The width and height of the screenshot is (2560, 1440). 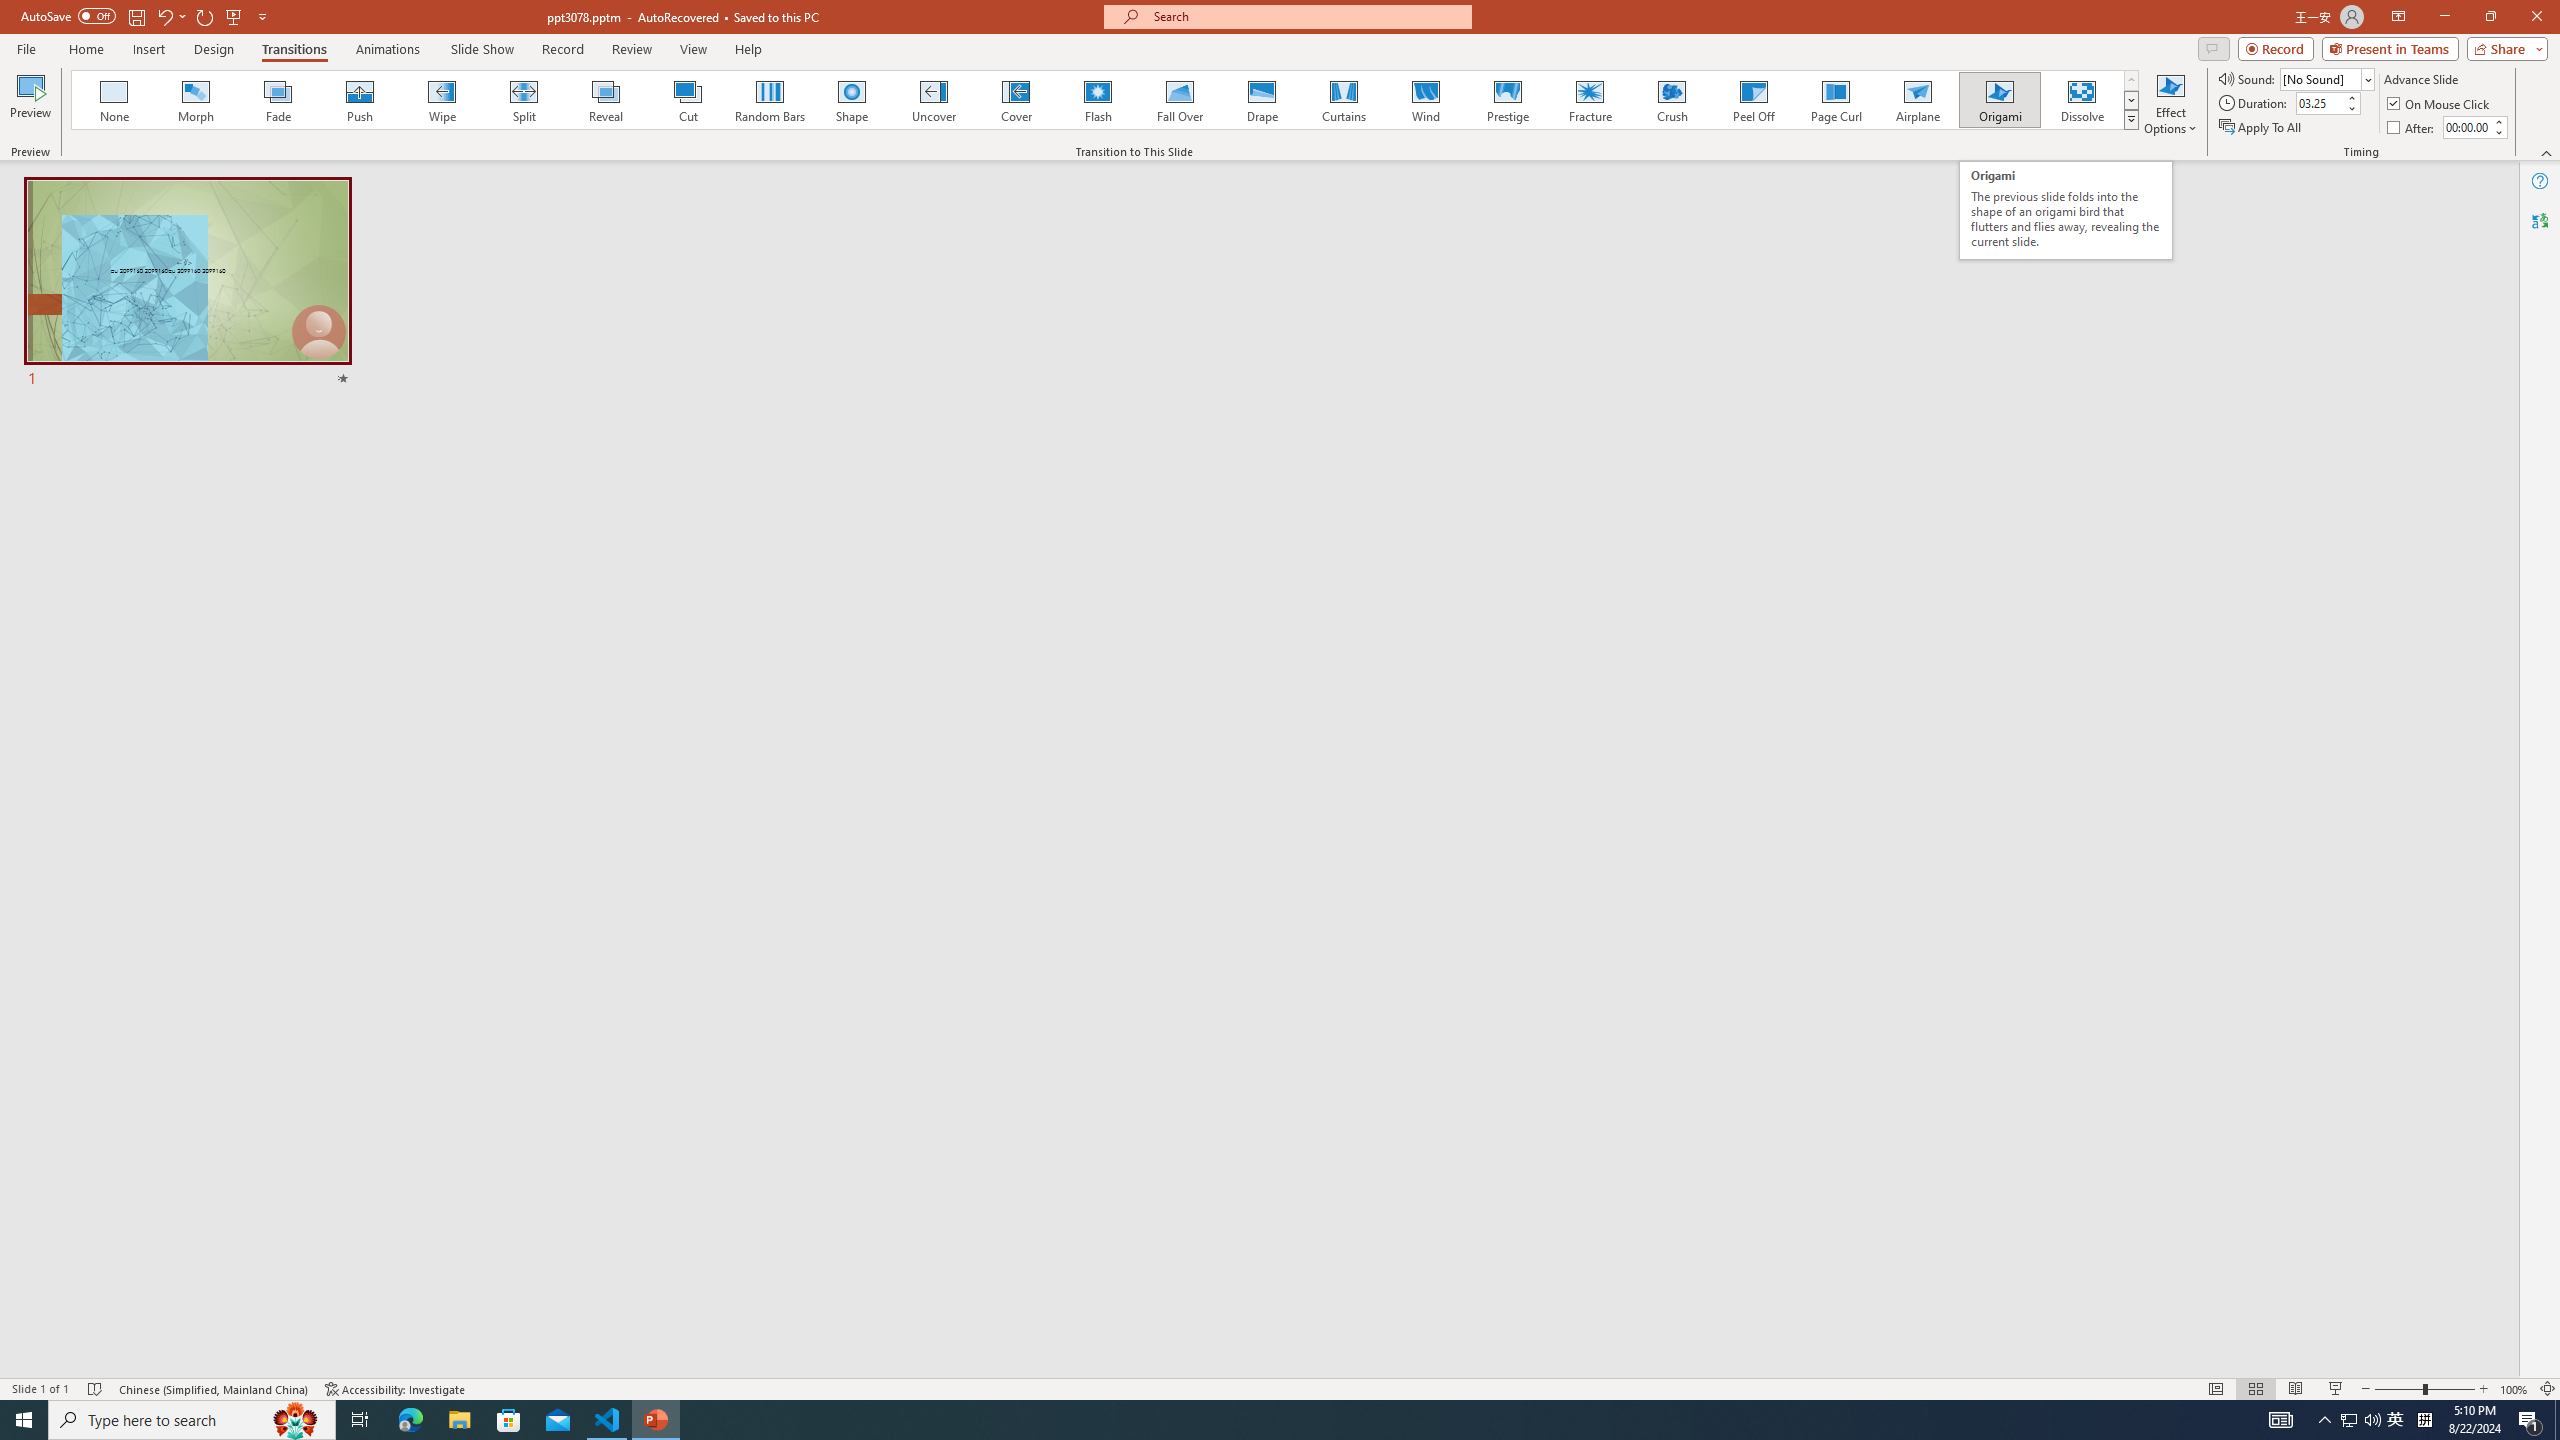 I want to click on Airplane, so click(x=1917, y=100).